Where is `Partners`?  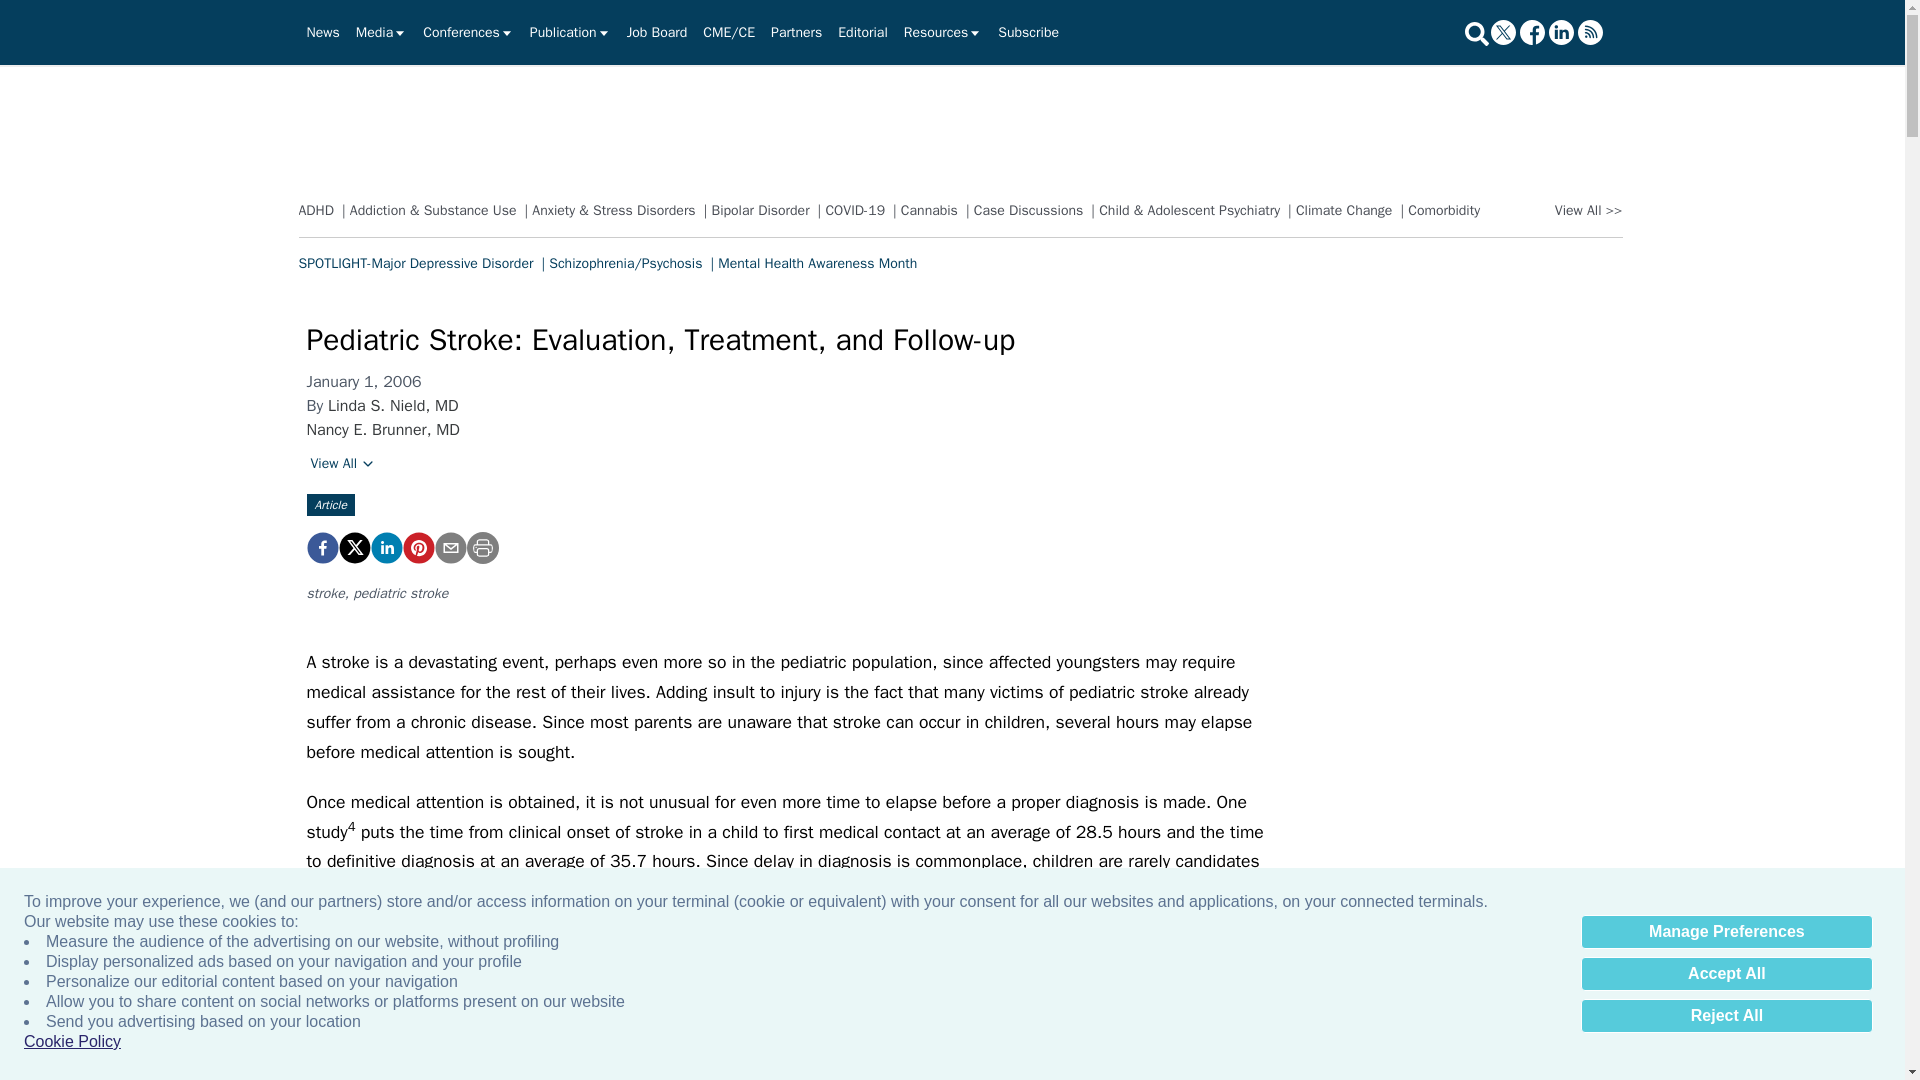
Partners is located at coordinates (796, 32).